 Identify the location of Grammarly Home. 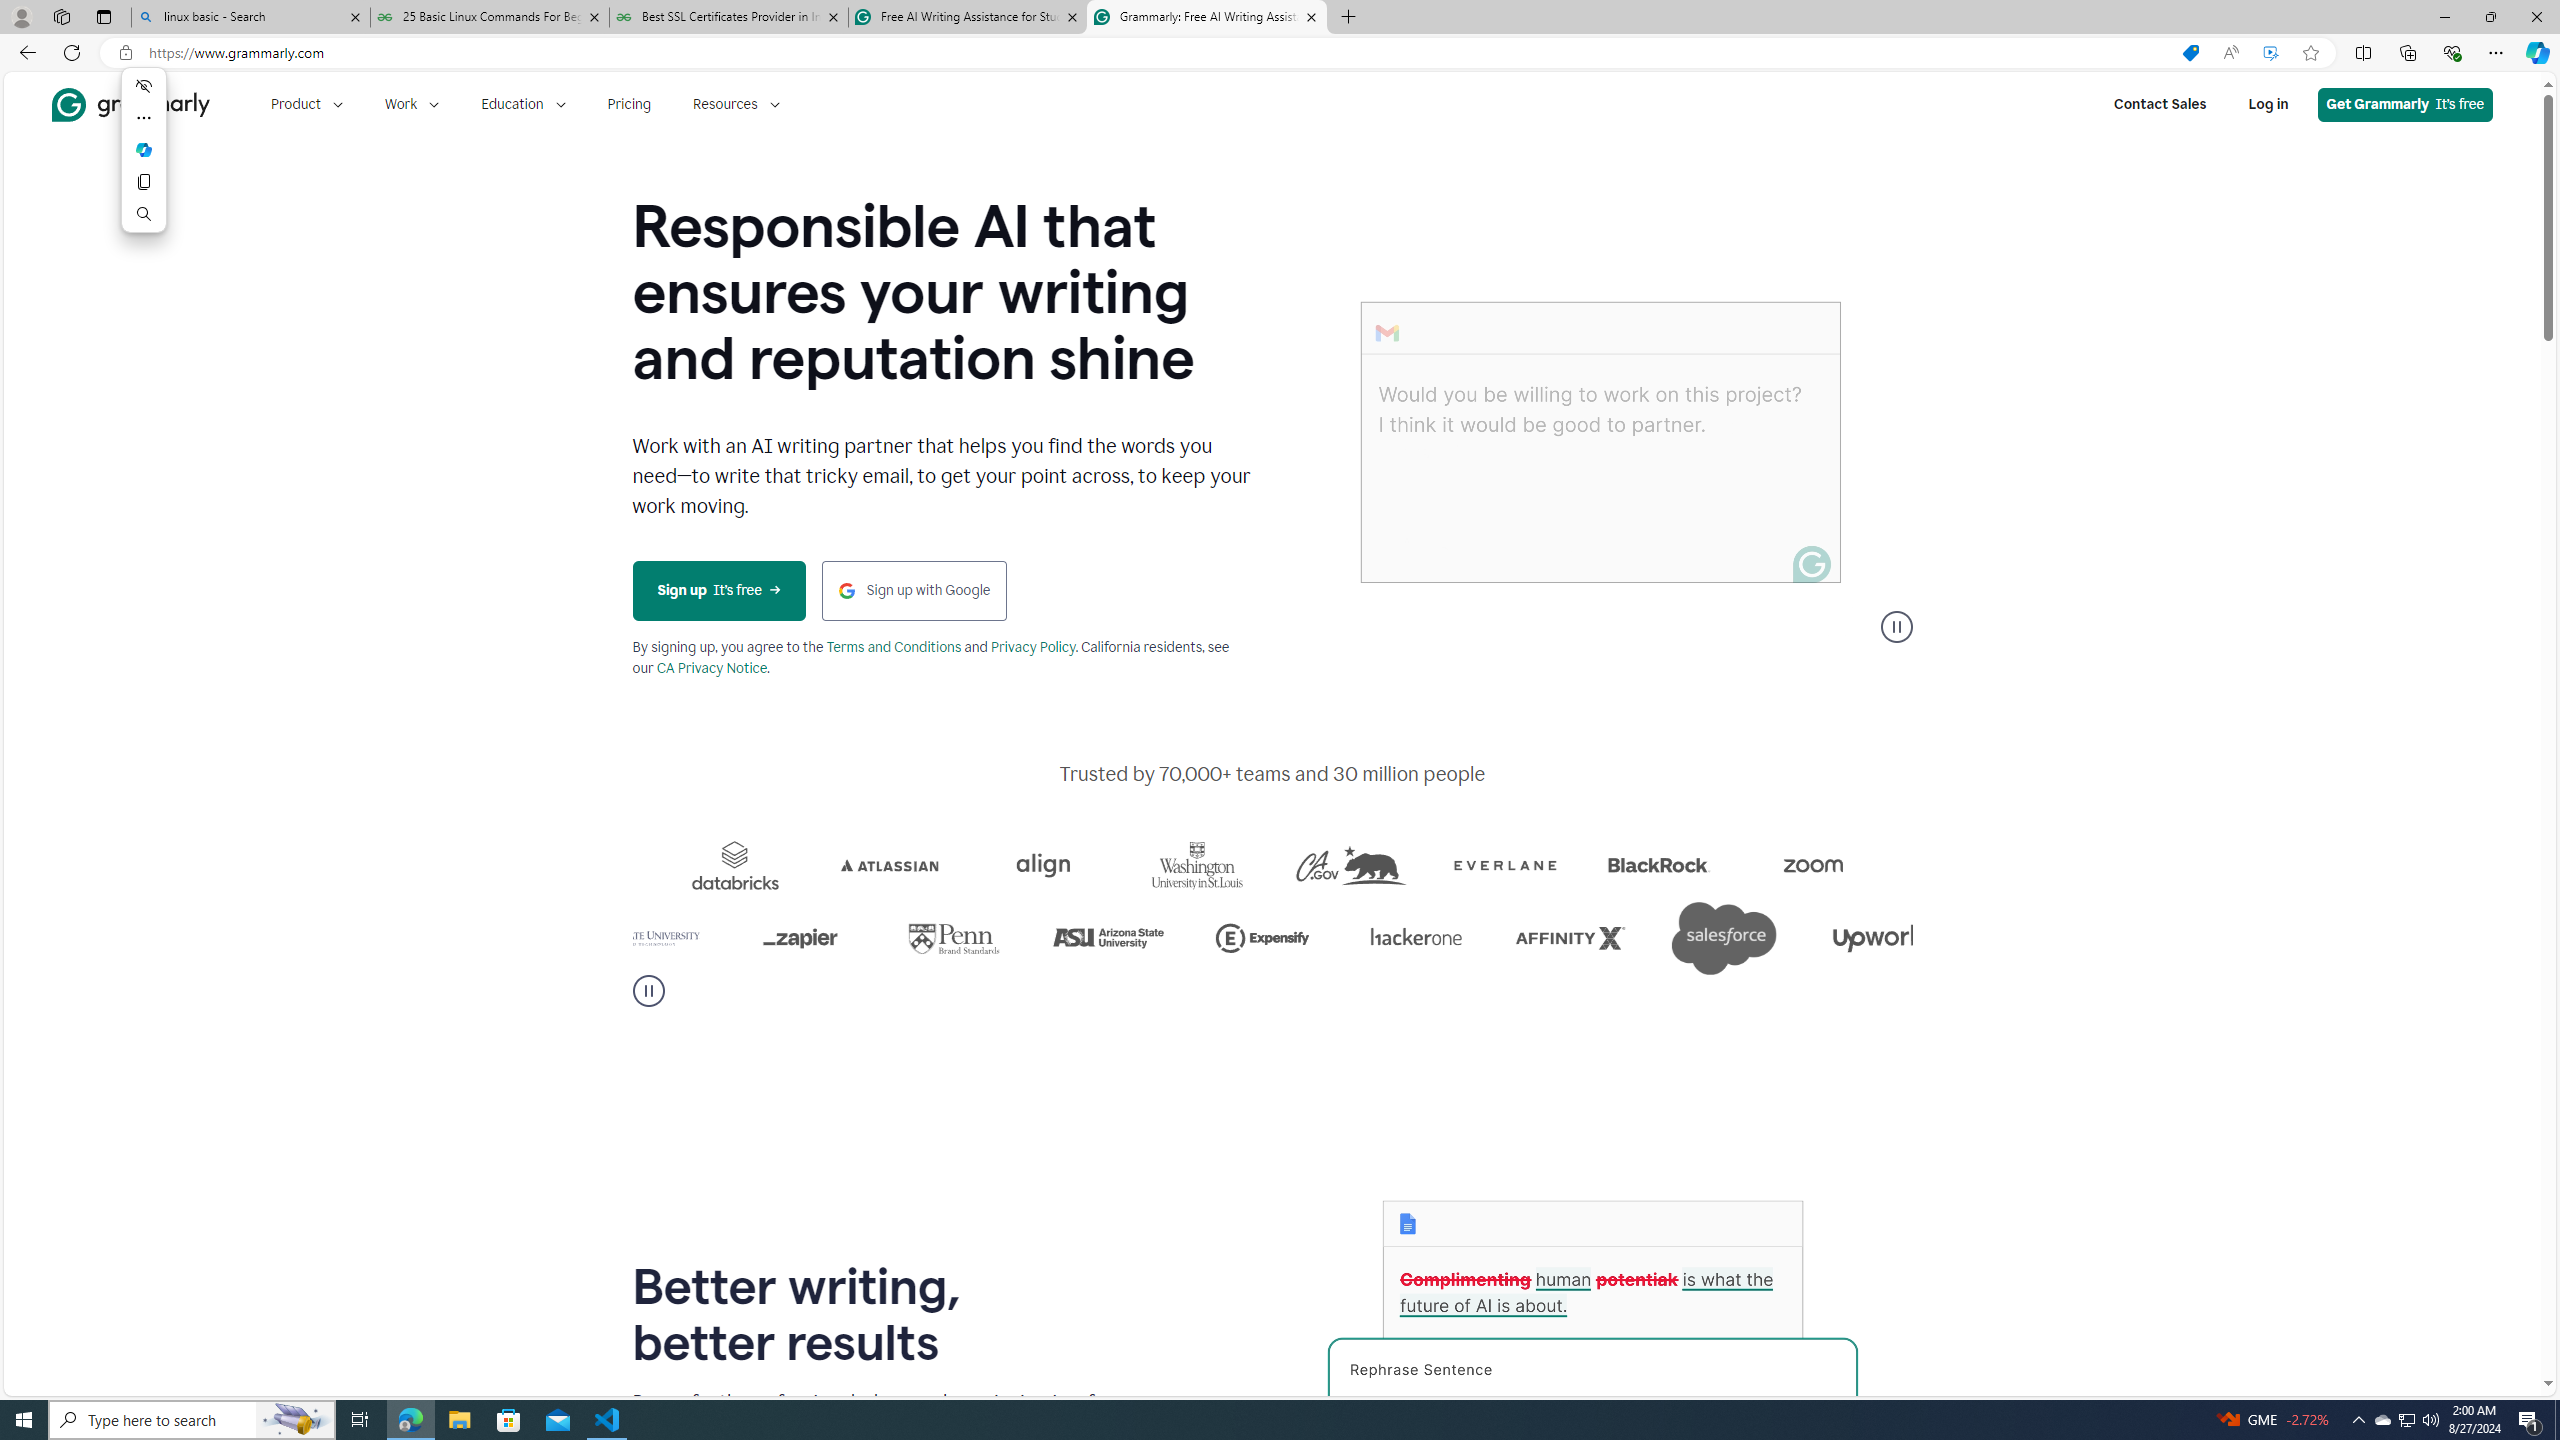
(130, 104).